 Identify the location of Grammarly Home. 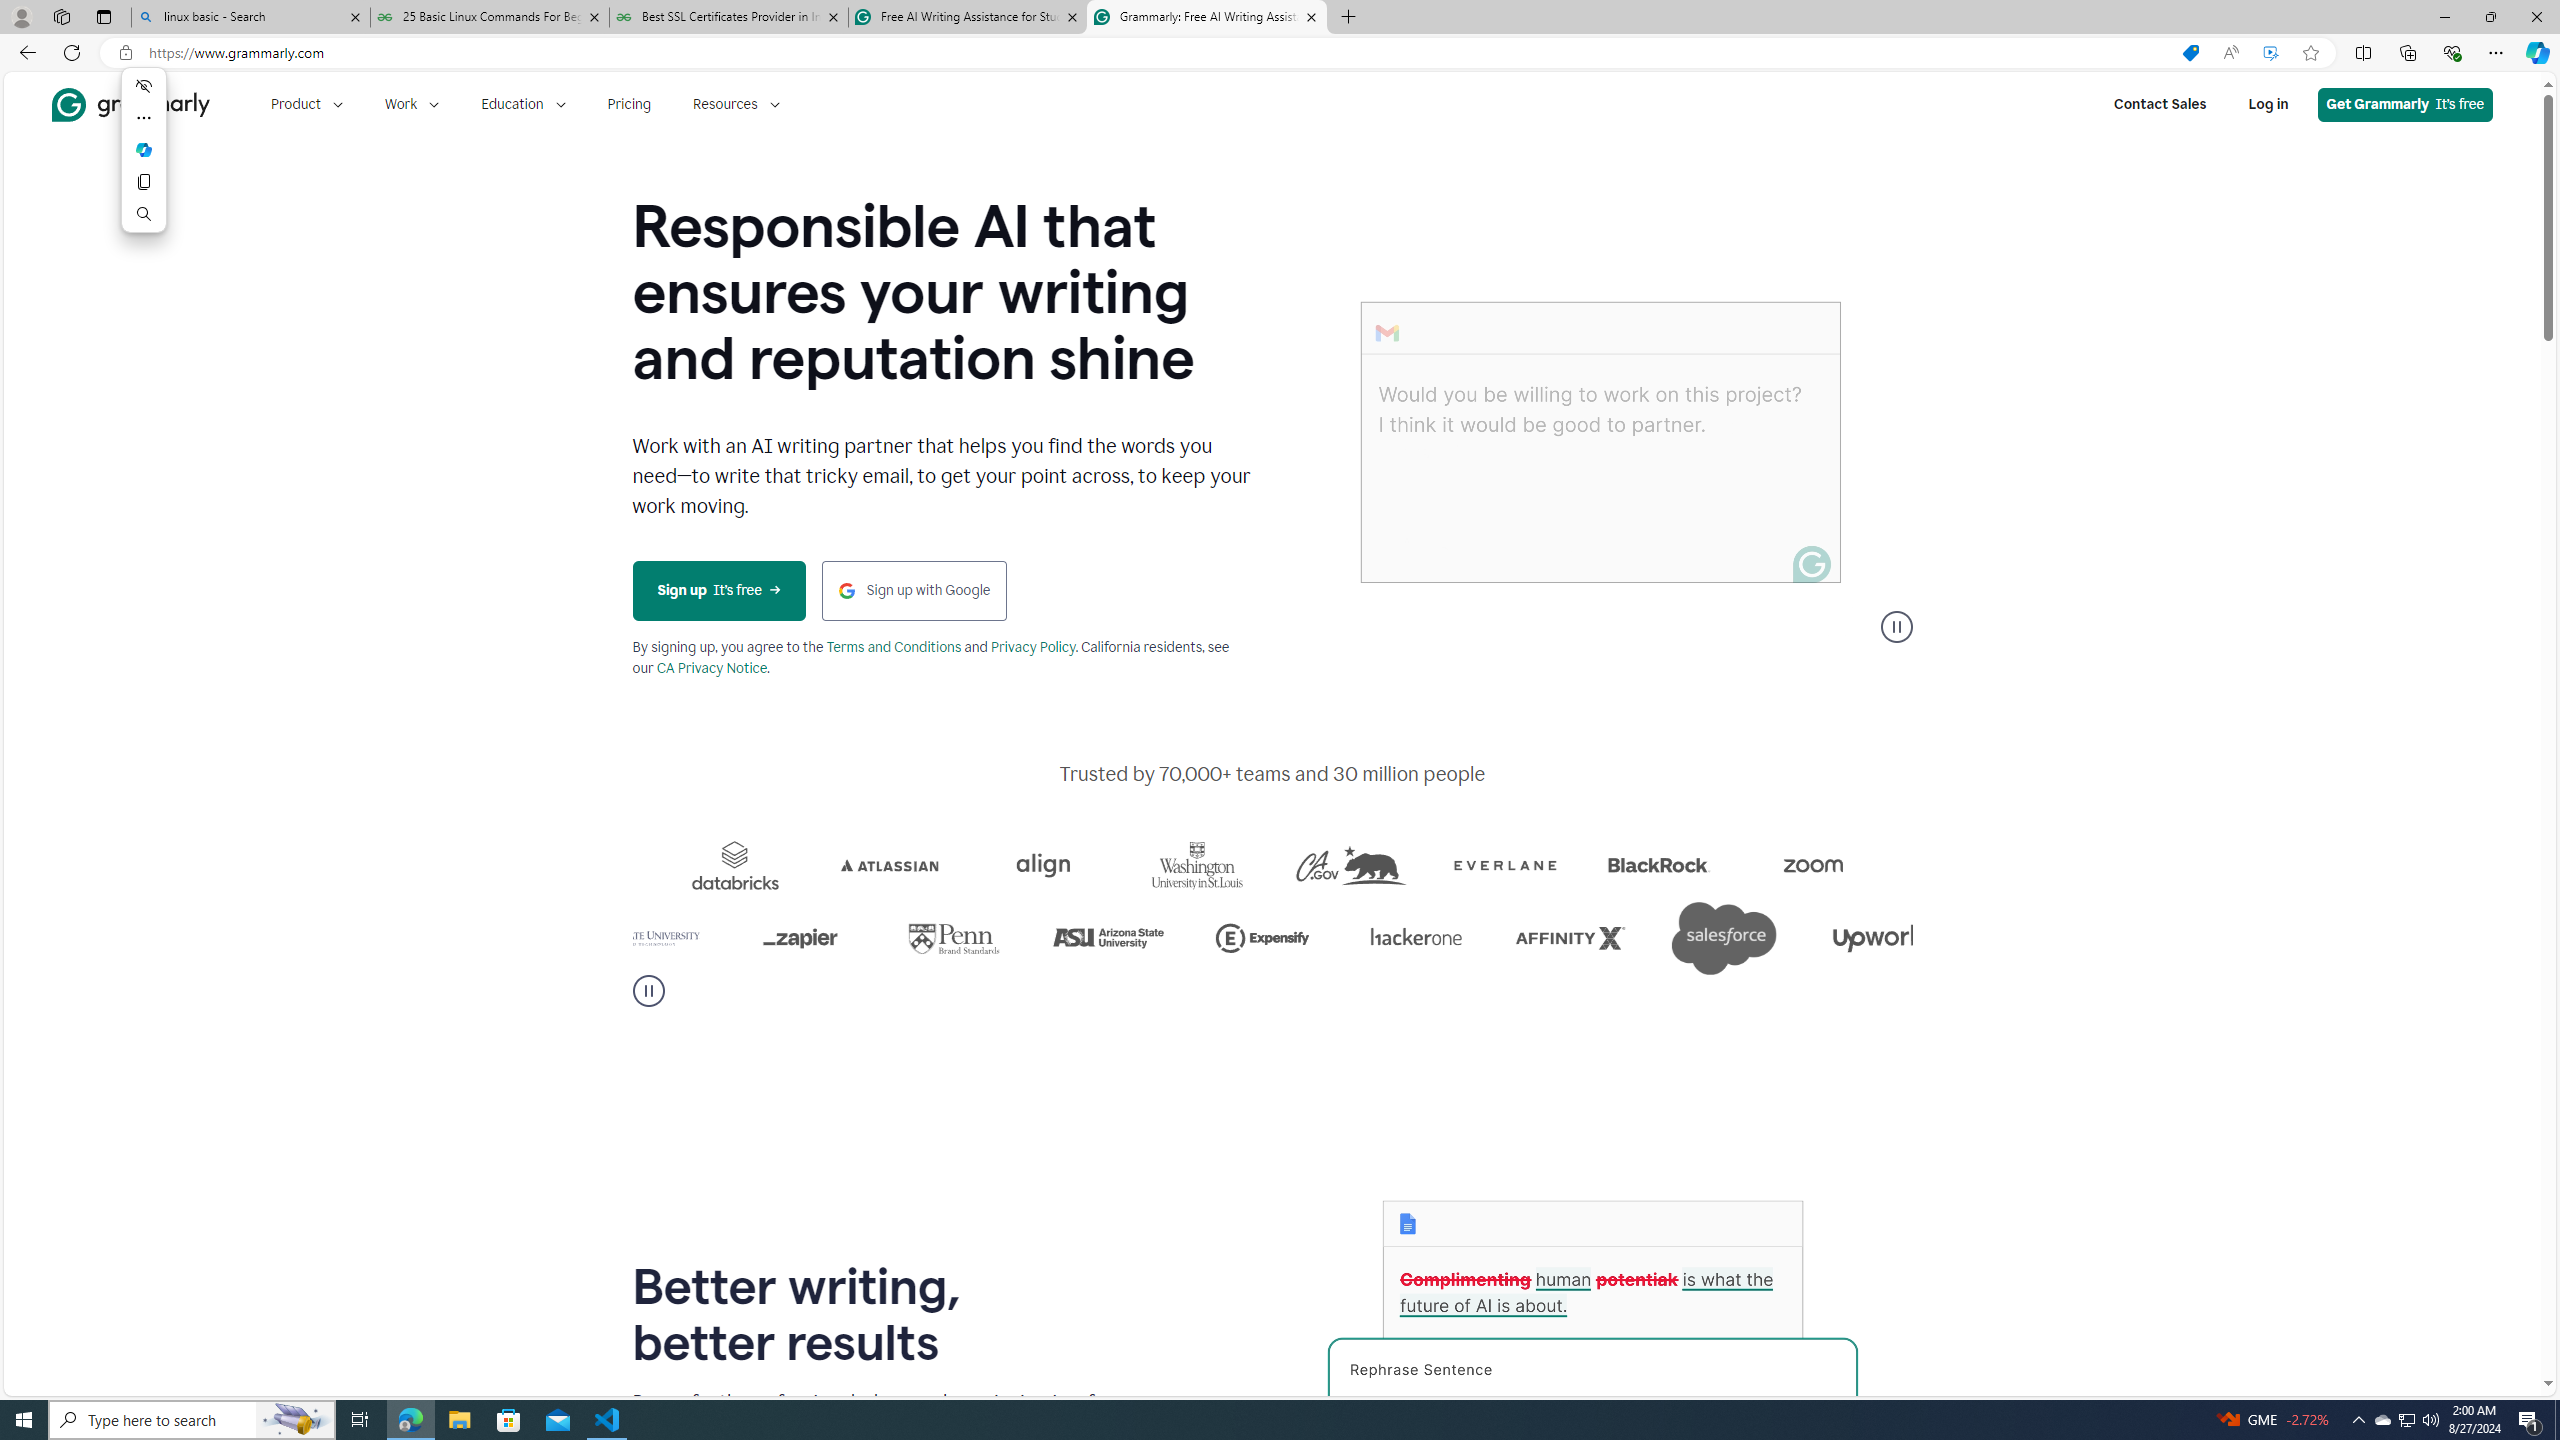
(130, 104).